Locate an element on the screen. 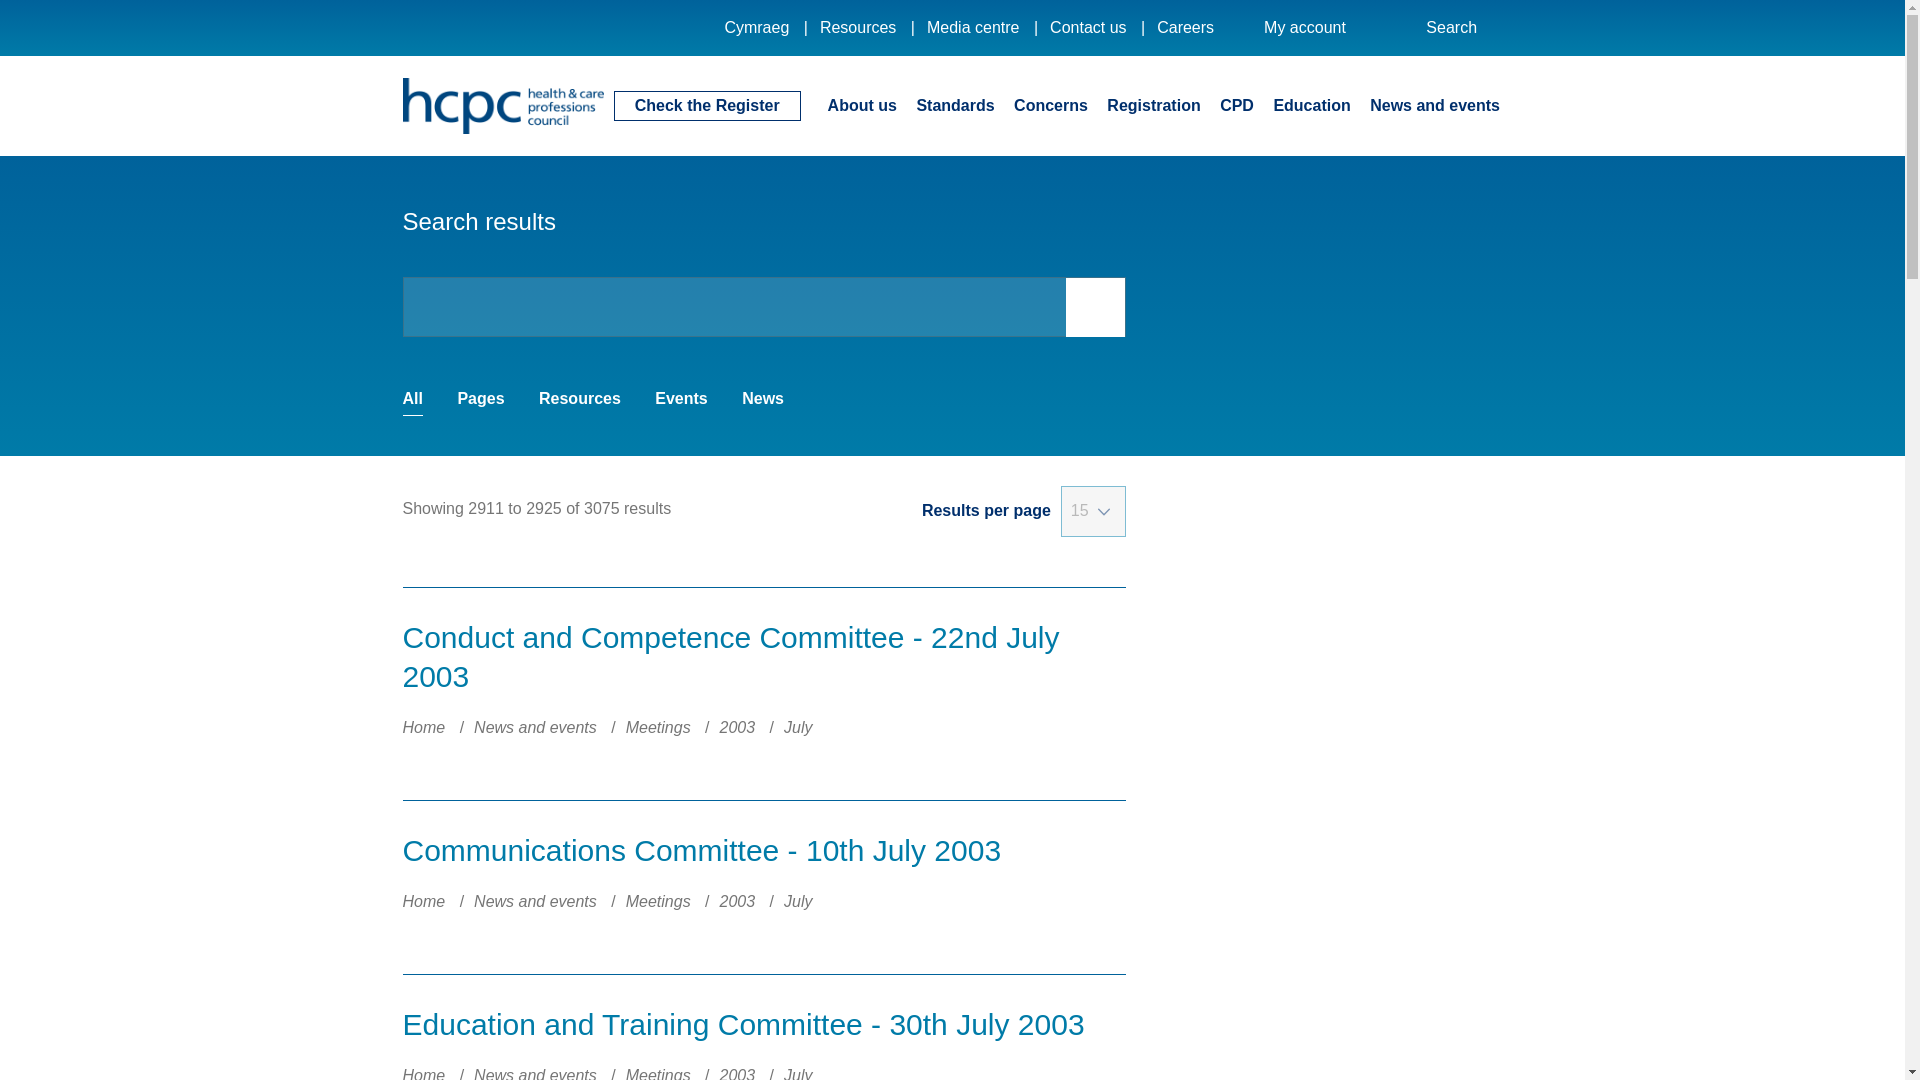 The image size is (1920, 1080). Resources is located at coordinates (858, 27).